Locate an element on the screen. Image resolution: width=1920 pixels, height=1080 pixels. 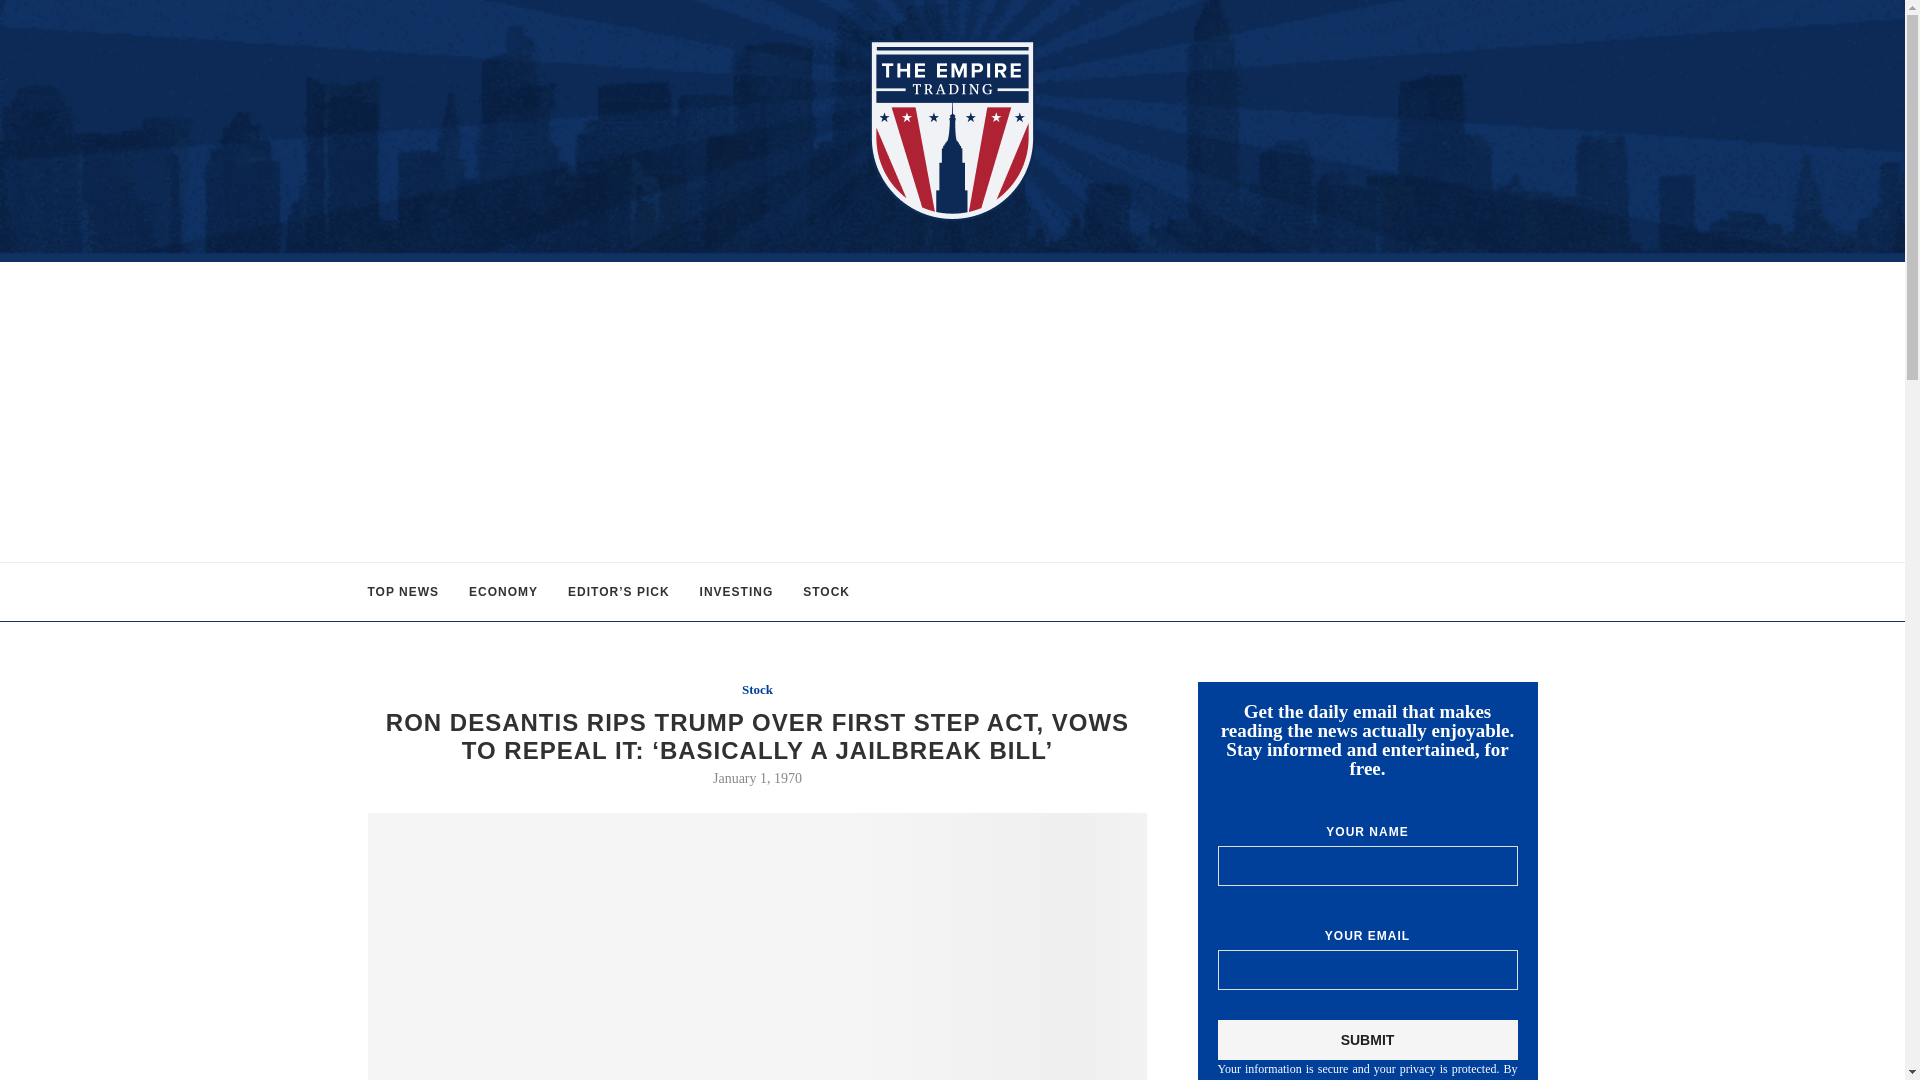
Submit is located at coordinates (1368, 1039).